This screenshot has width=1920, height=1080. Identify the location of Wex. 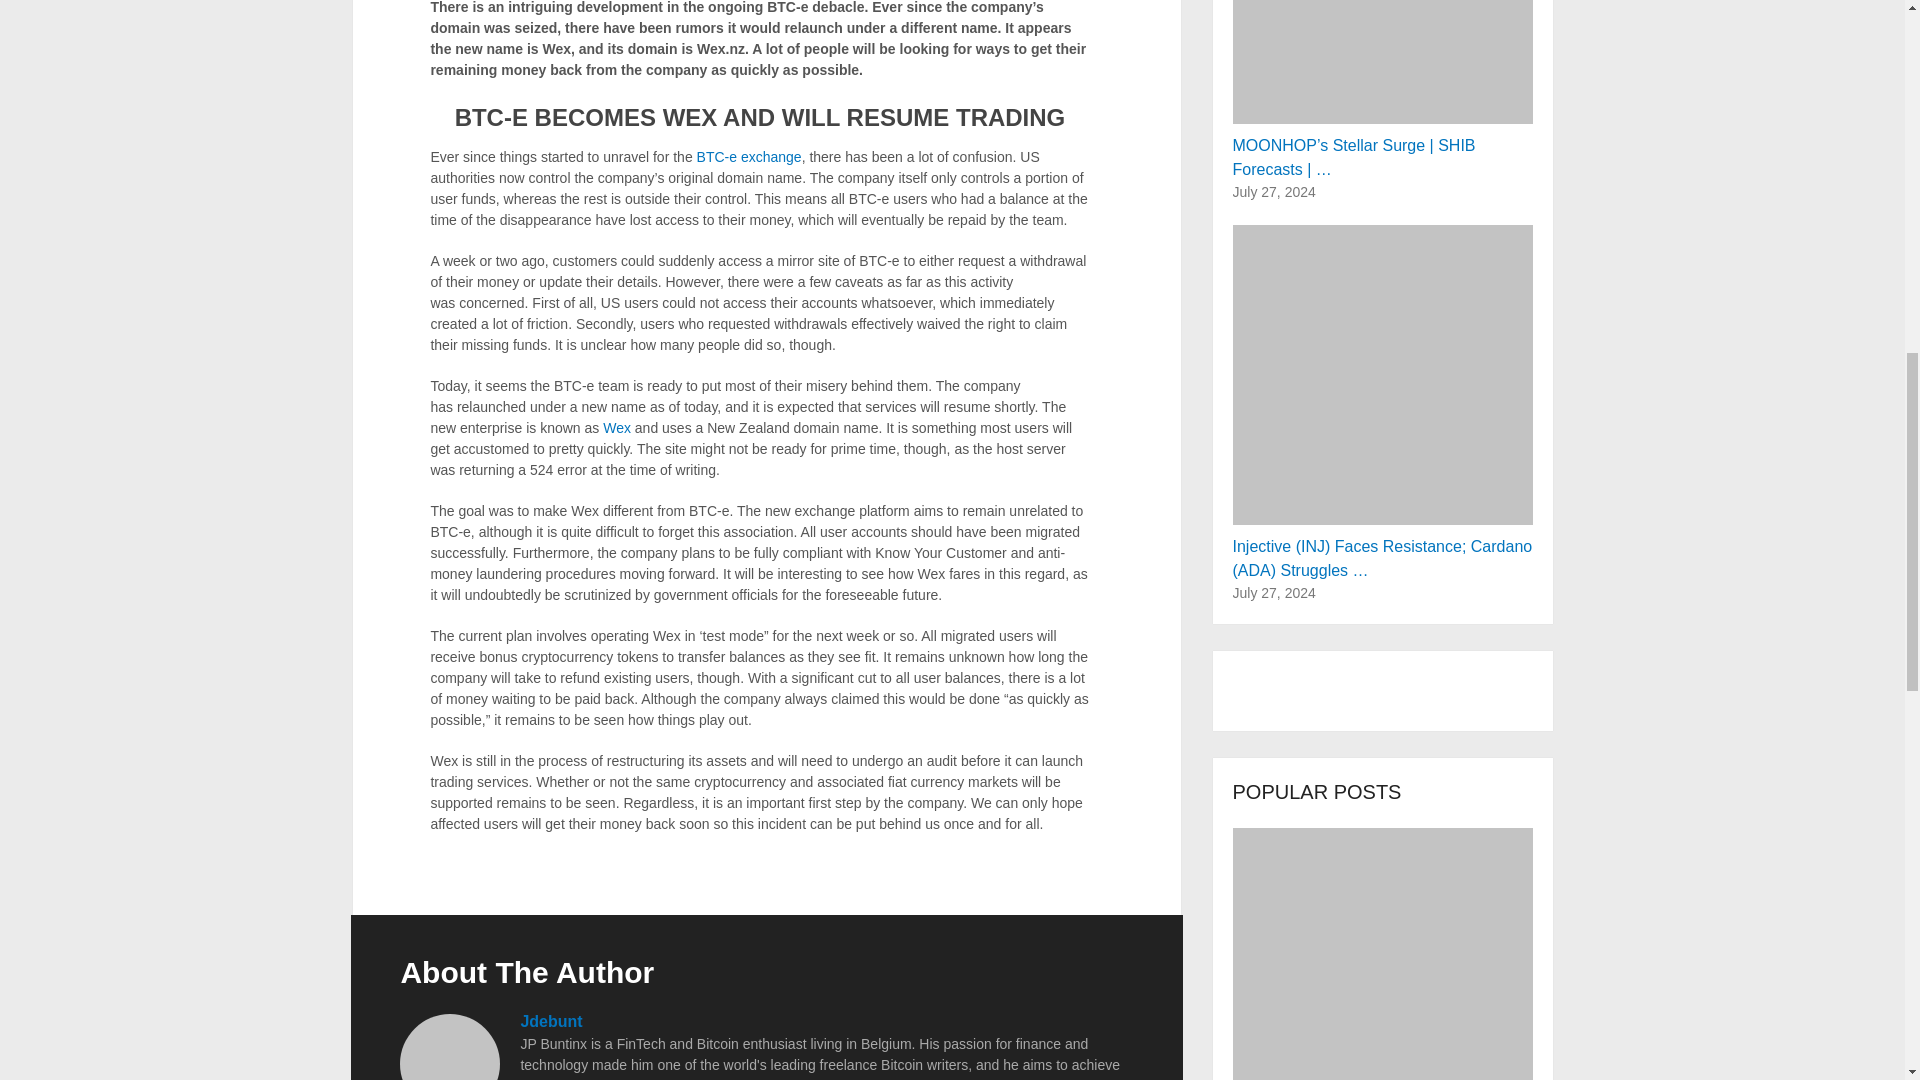
(616, 428).